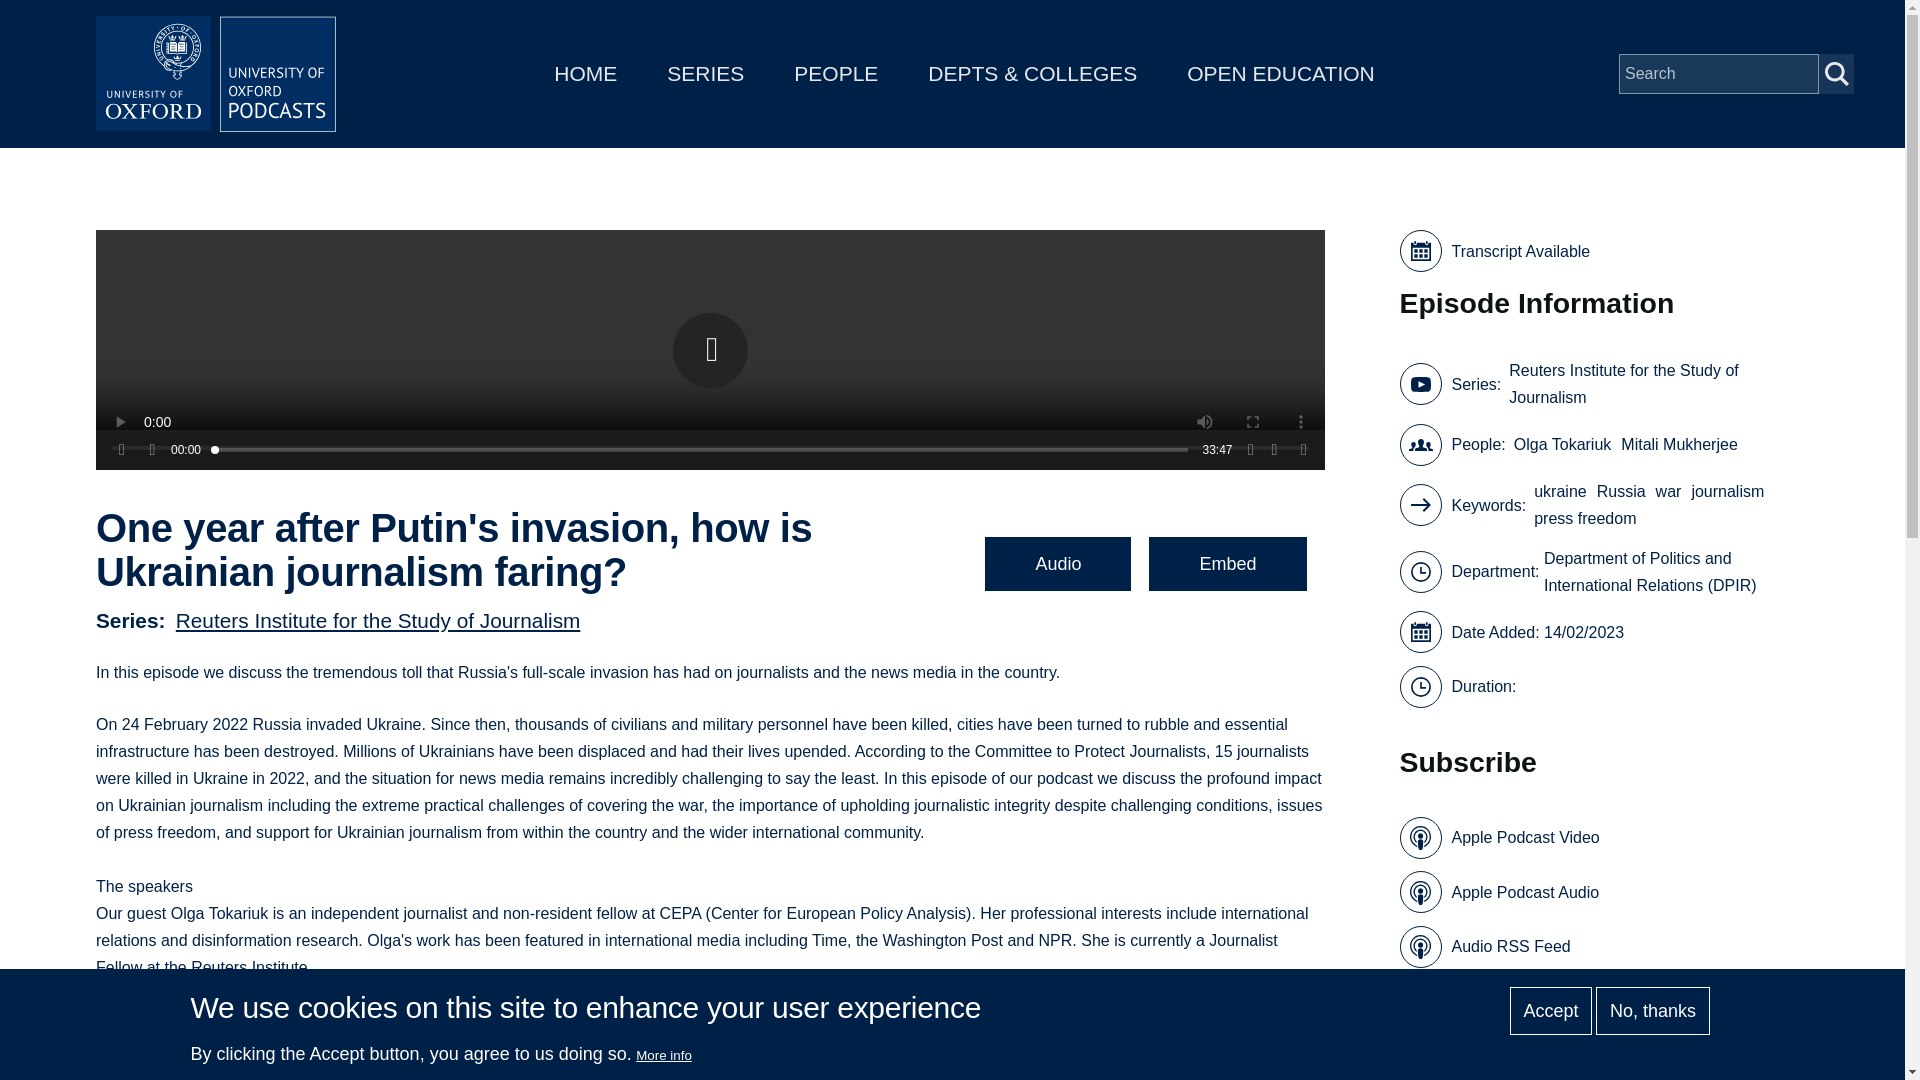  I want to click on Mitali Mukherjee, so click(1678, 444).